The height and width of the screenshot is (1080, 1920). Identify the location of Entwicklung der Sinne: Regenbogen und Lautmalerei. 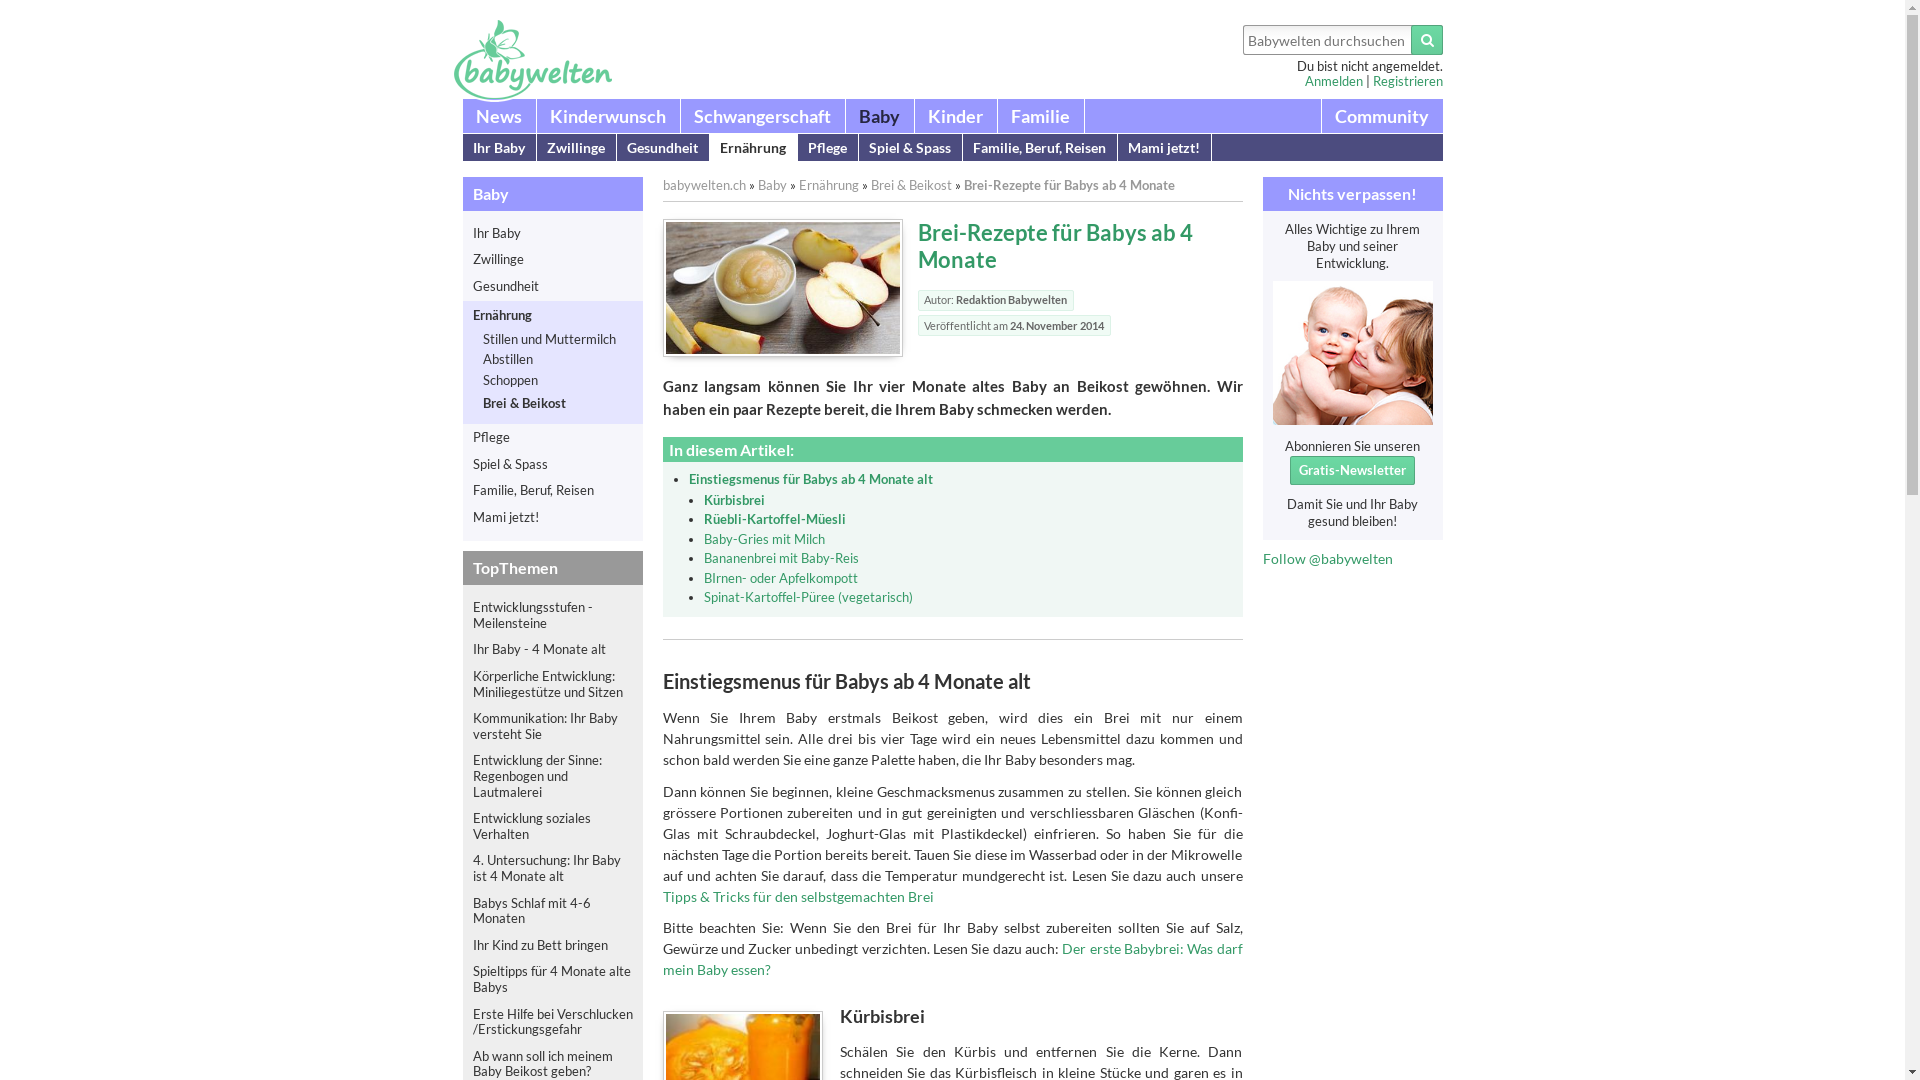
(552, 776).